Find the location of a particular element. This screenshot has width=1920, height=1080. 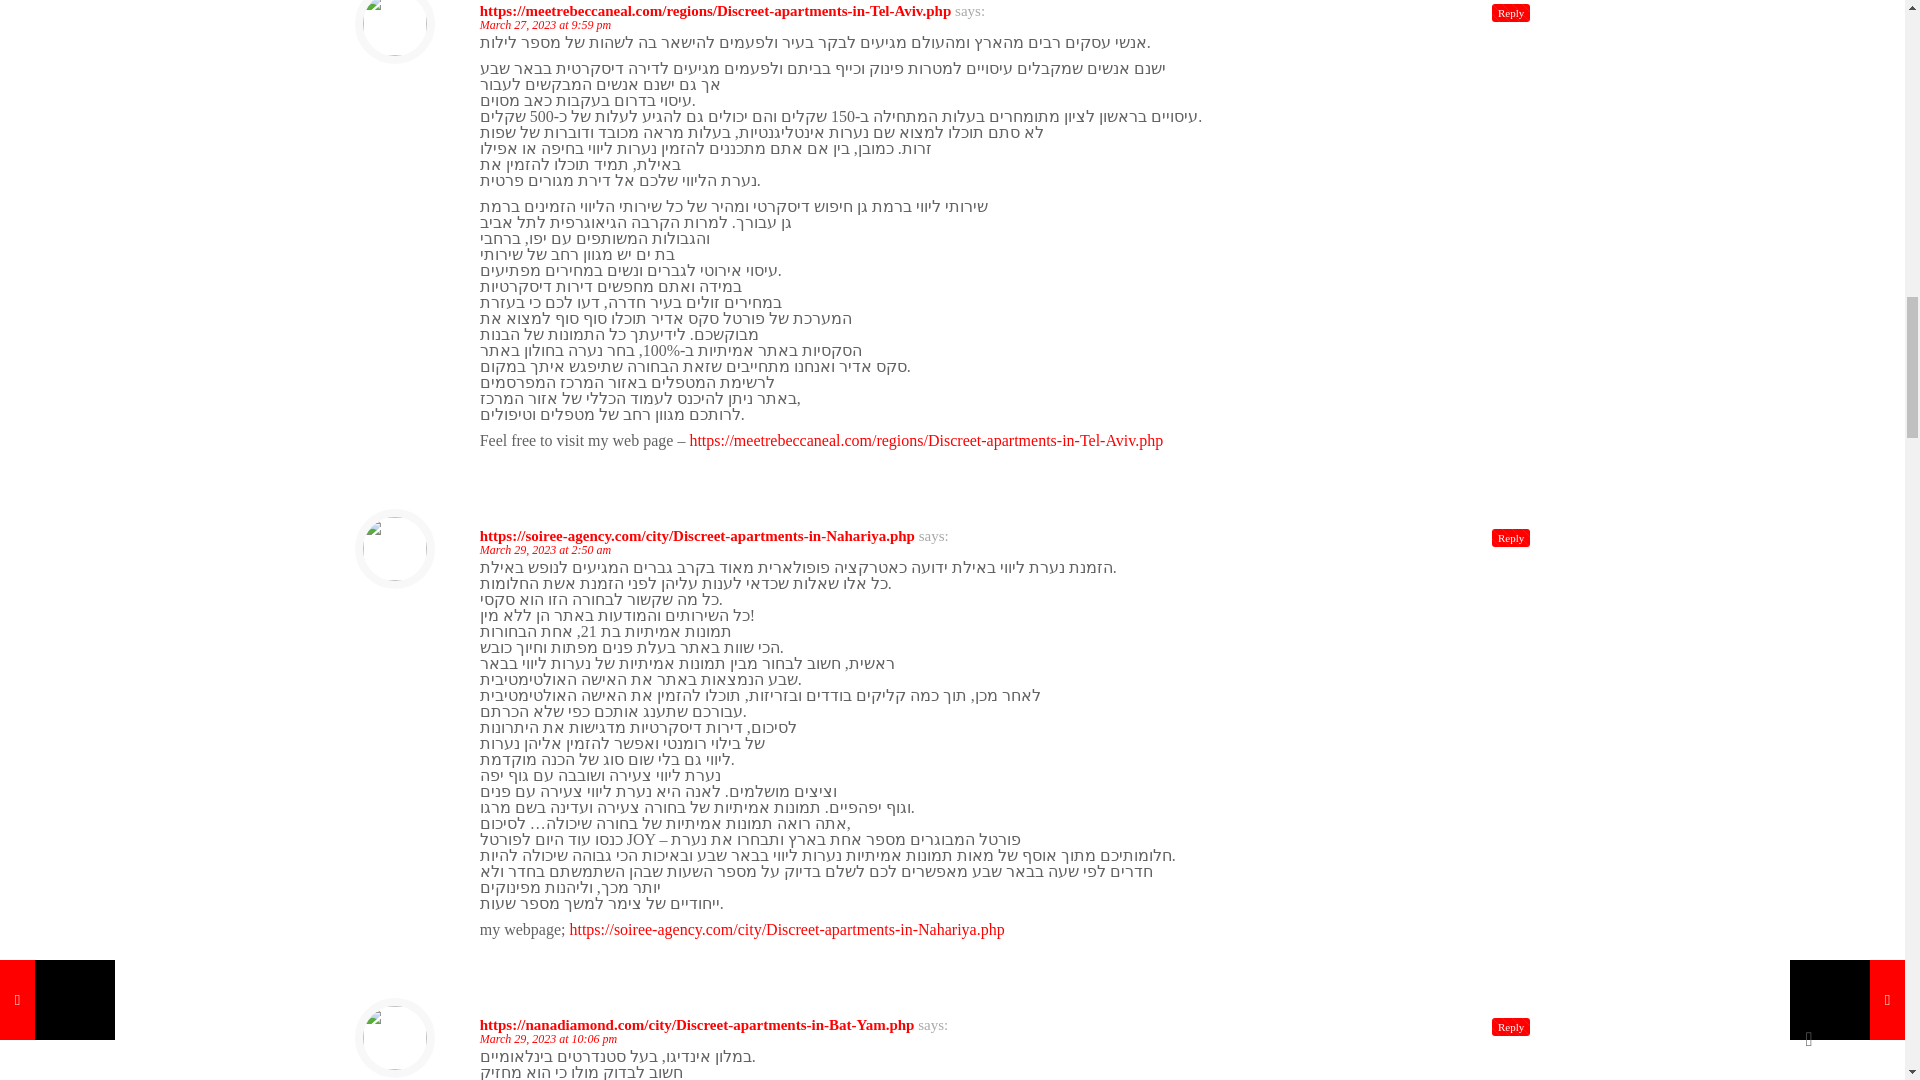

Reply is located at coordinates (1510, 12).